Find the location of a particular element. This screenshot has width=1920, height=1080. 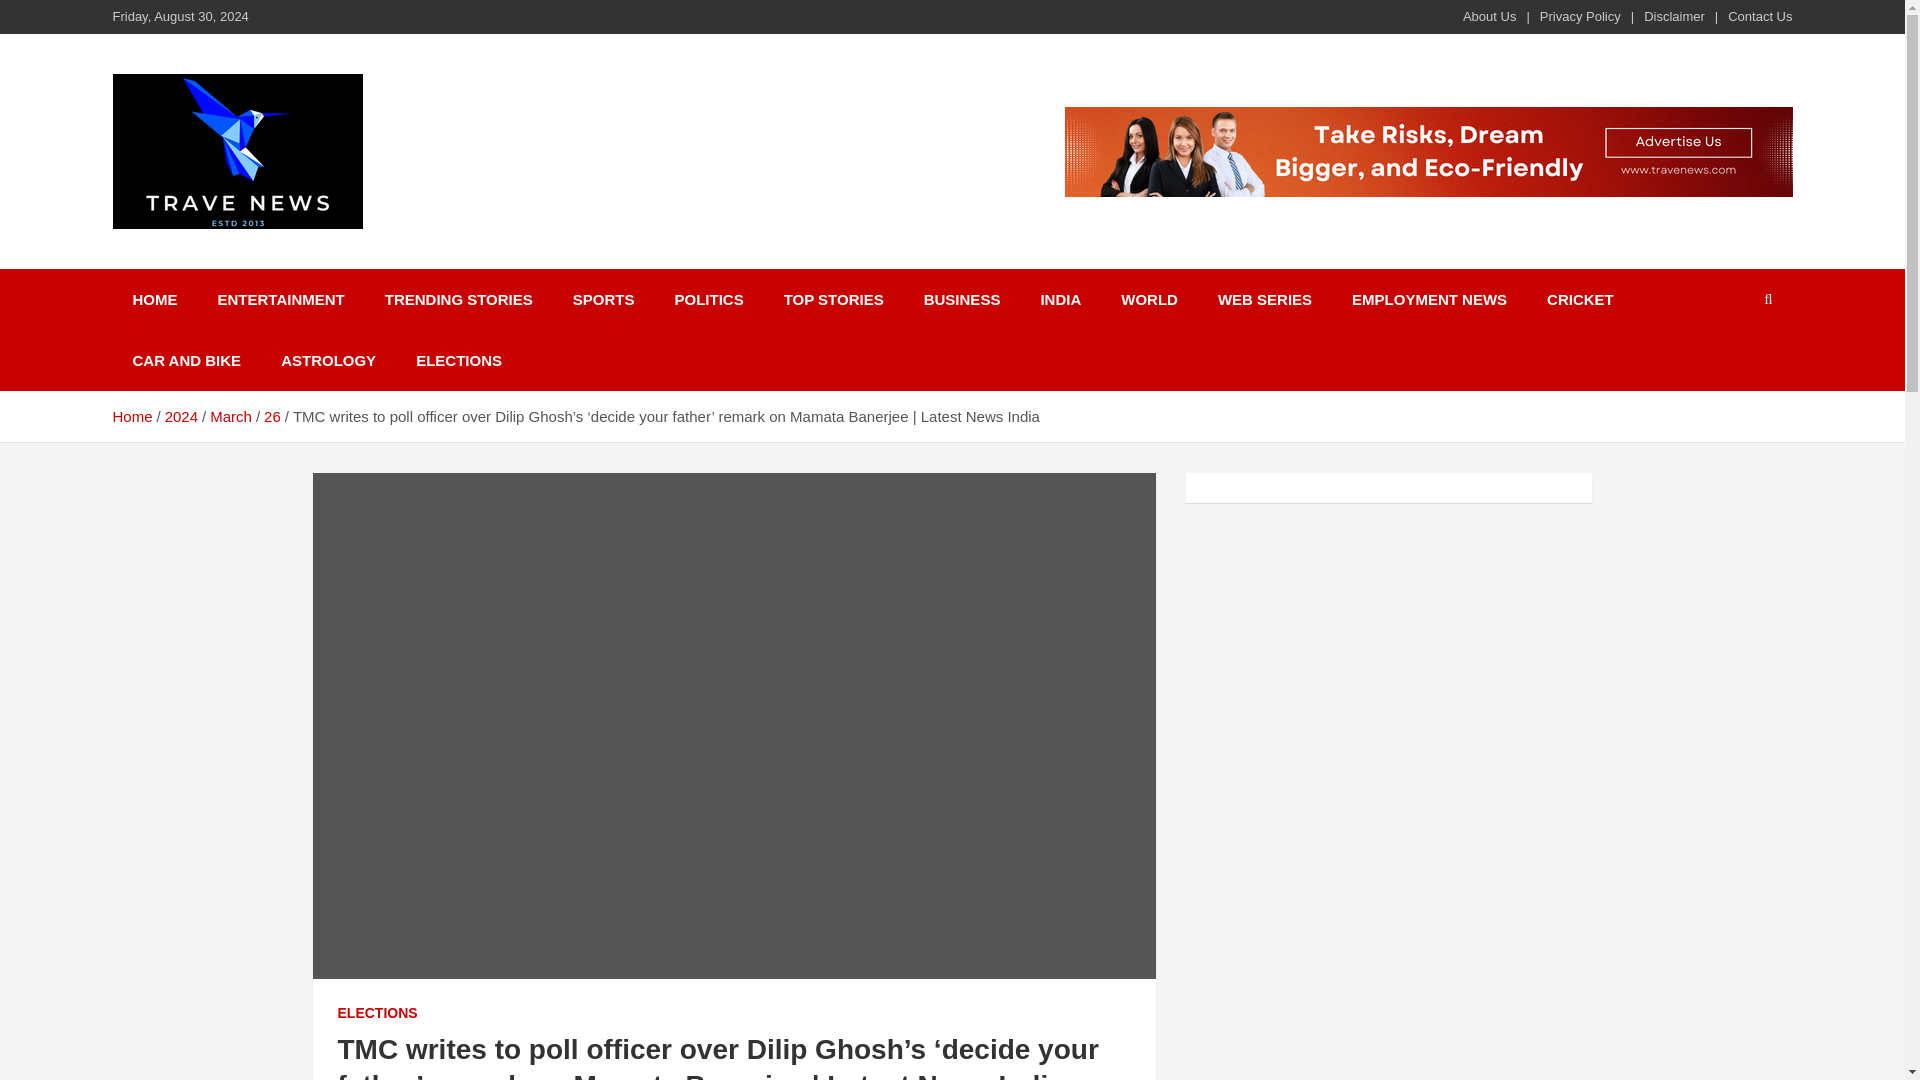

POLITICS is located at coordinates (708, 299).